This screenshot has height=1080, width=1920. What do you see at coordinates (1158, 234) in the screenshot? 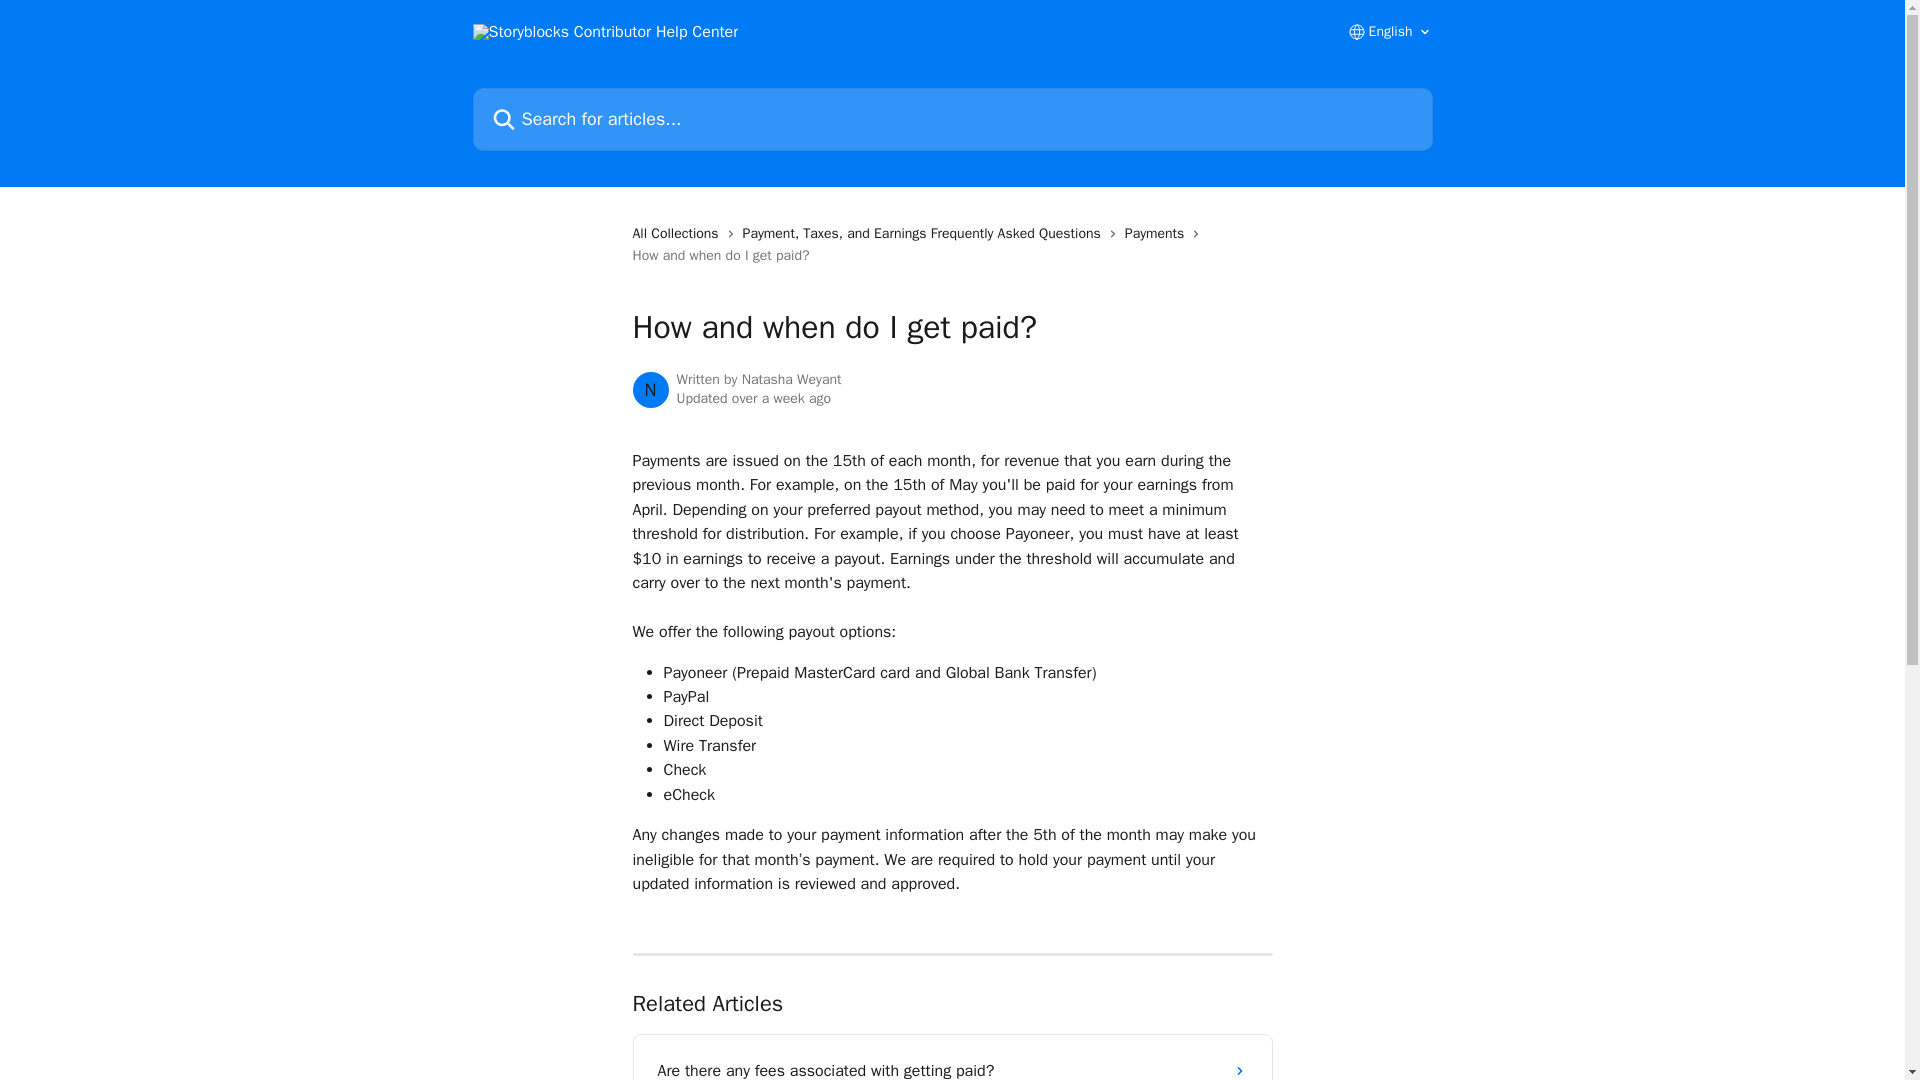
I see `Payments` at bounding box center [1158, 234].